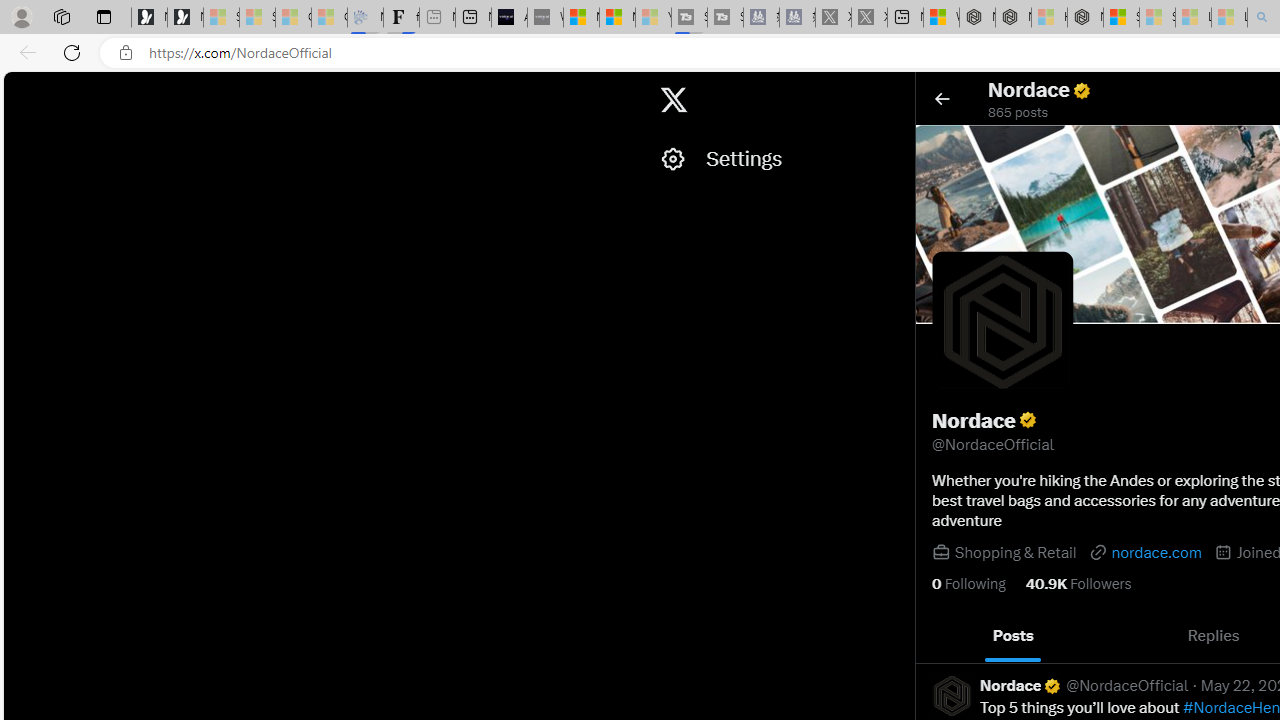  Describe the element at coordinates (689, 18) in the screenshot. I see `Streaming Coverage | T3 - Sleeping` at that location.